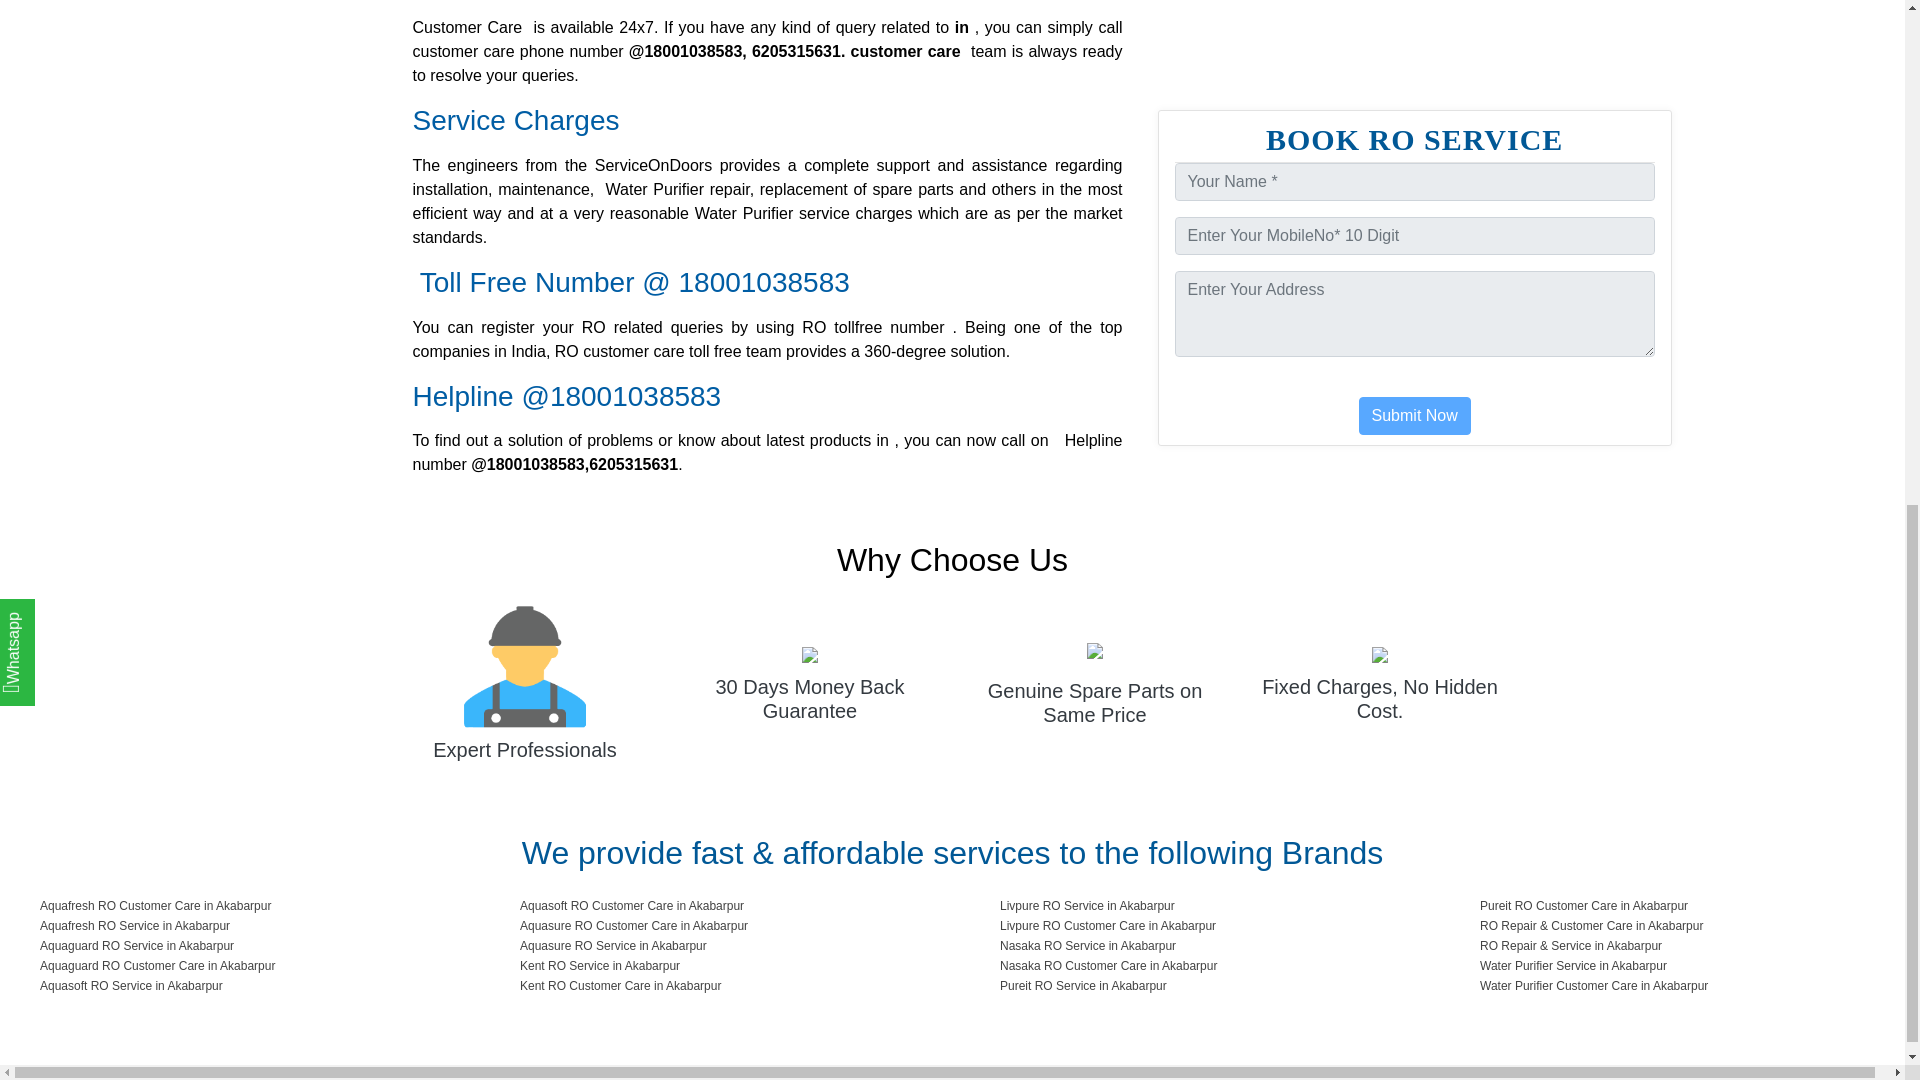 Image resolution: width=1920 pixels, height=1080 pixels. I want to click on Livpure RO Service in Akabarpur, so click(1204, 906).